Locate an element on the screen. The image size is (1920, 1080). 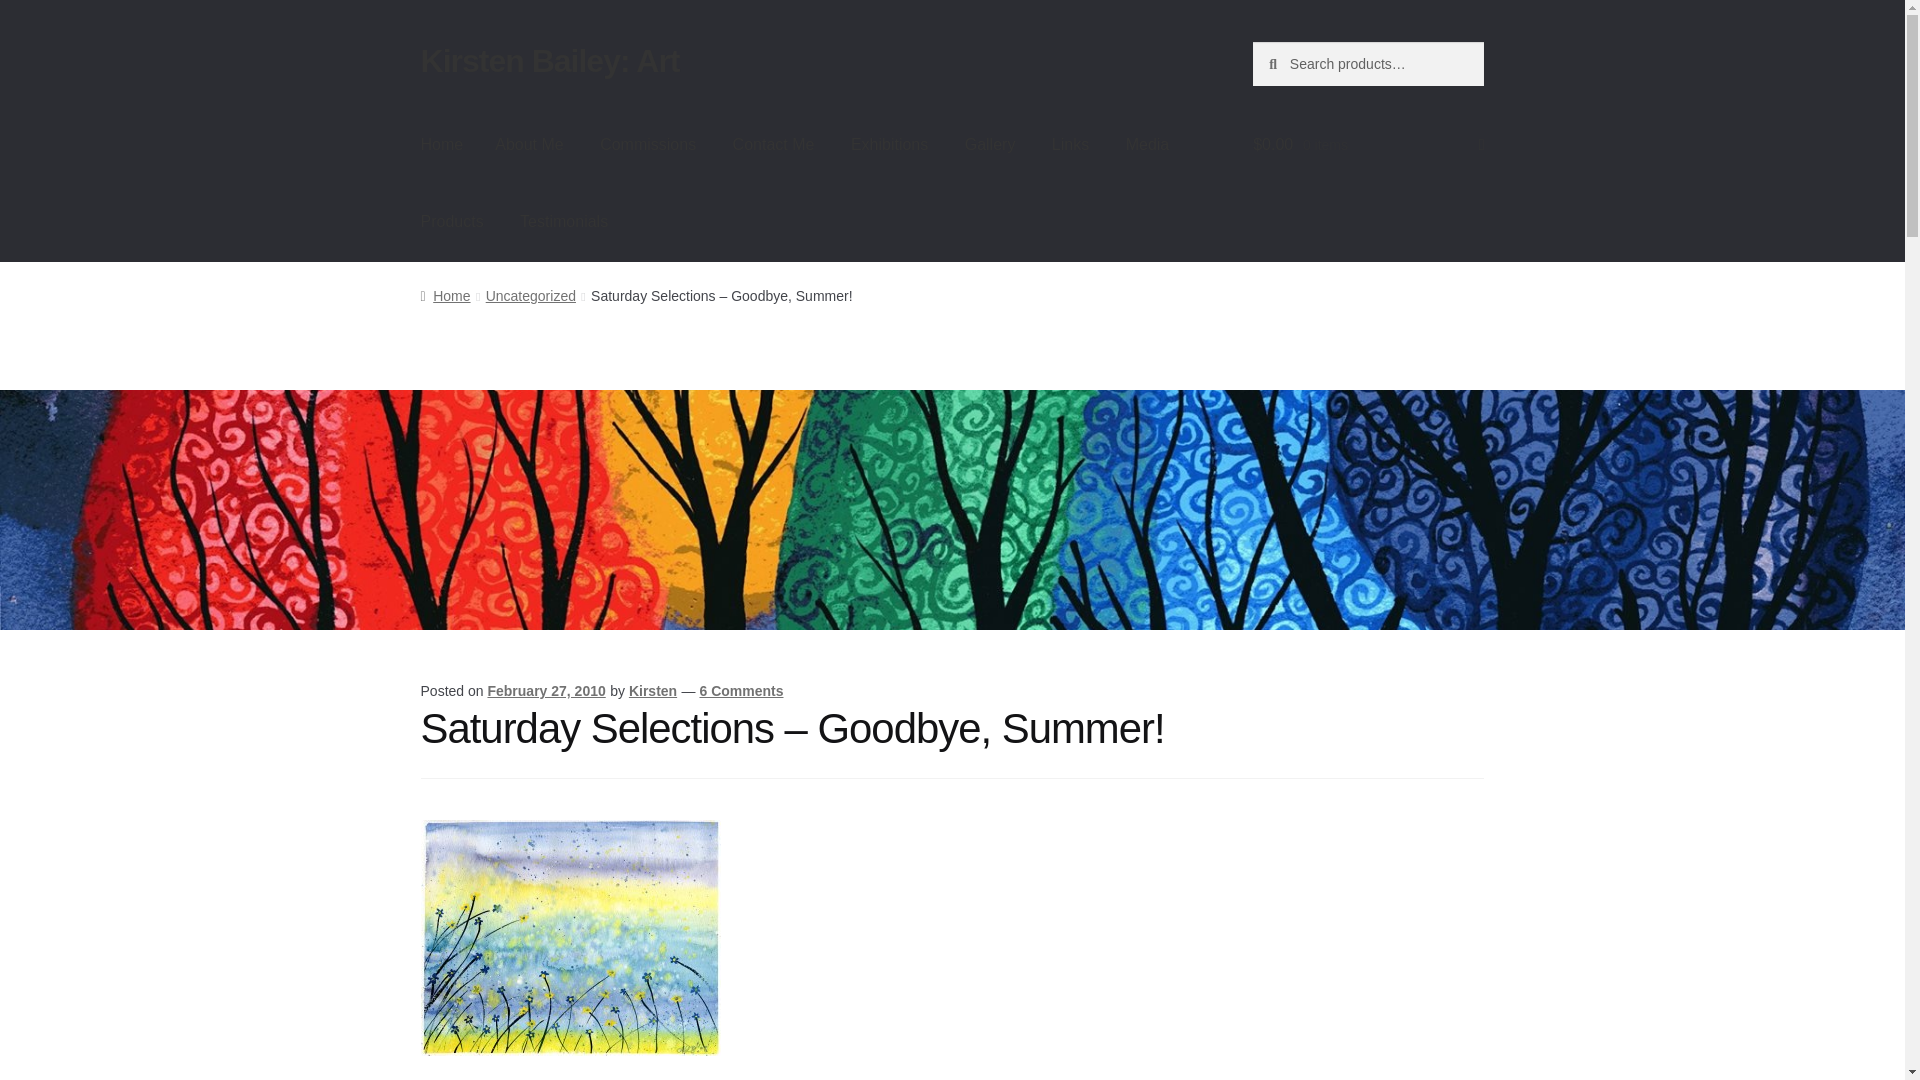
Uncategorized is located at coordinates (530, 296).